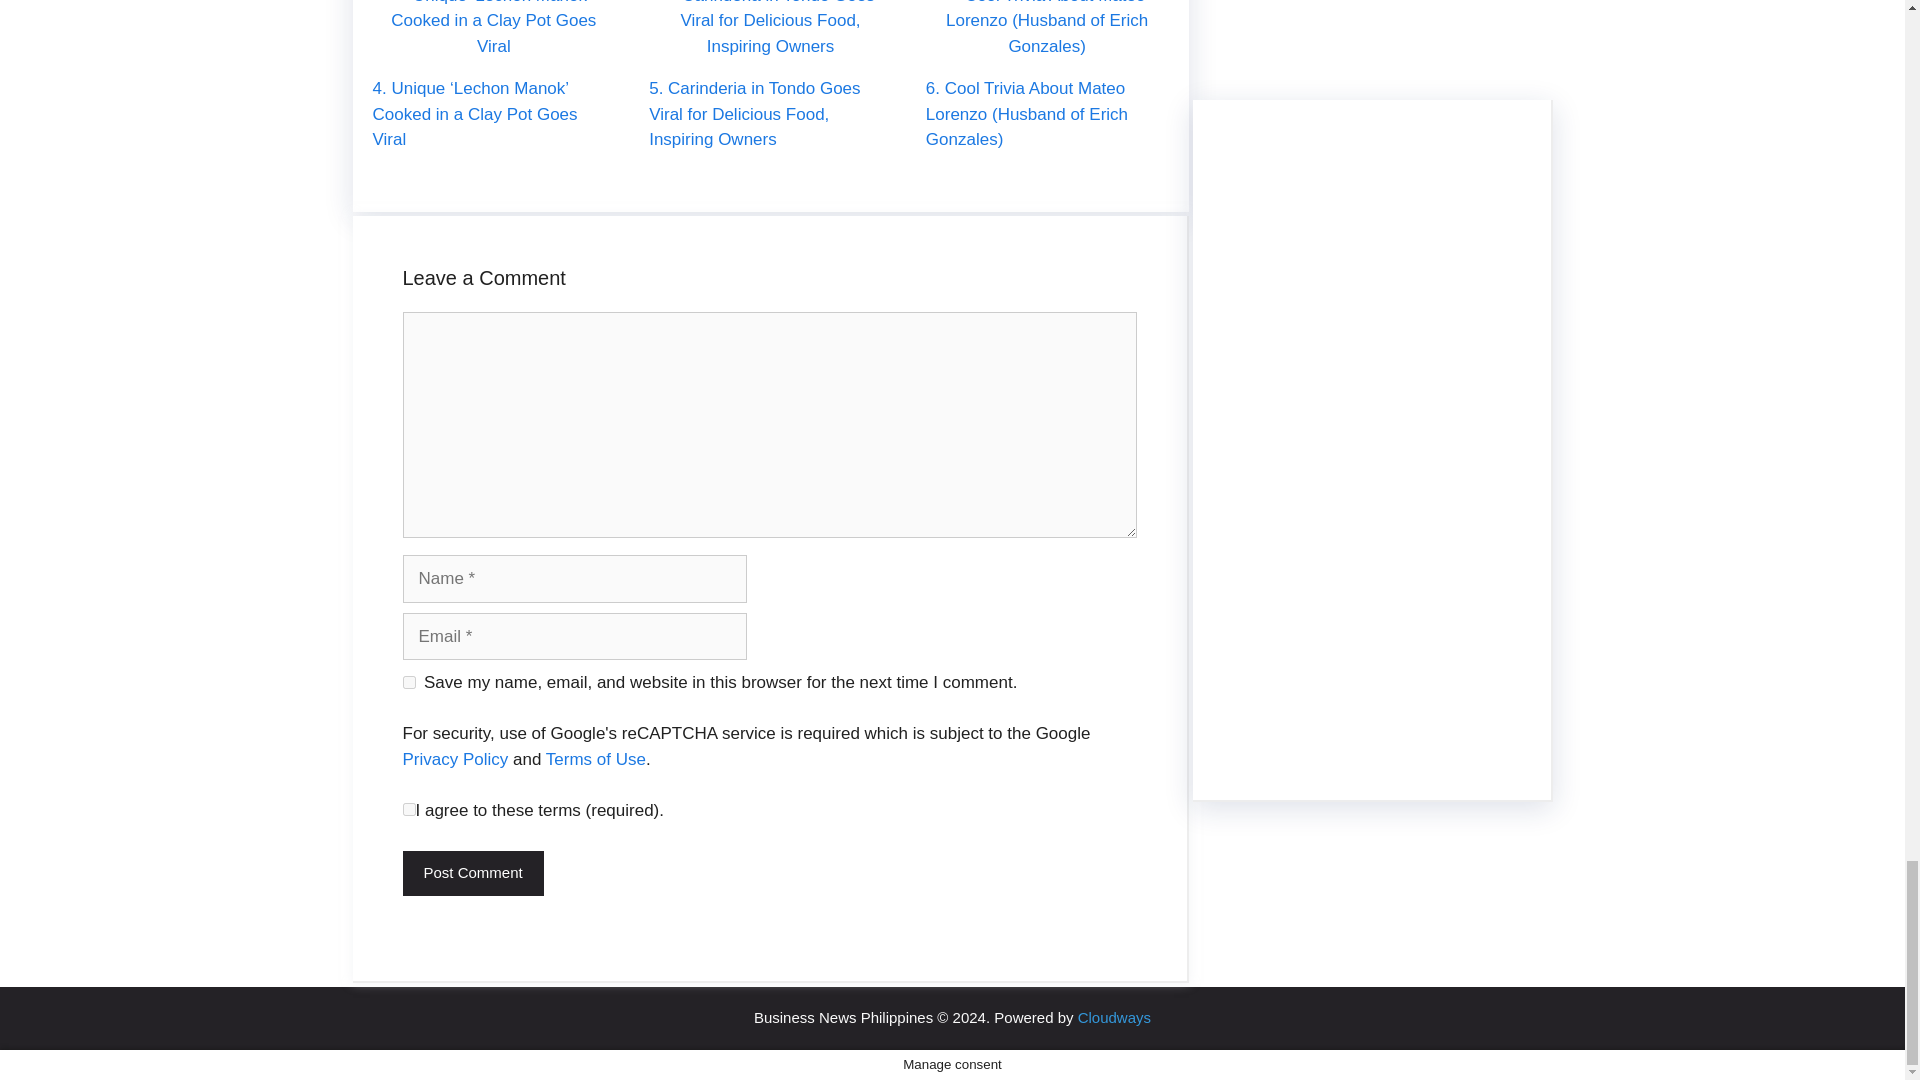  I want to click on on, so click(408, 810).